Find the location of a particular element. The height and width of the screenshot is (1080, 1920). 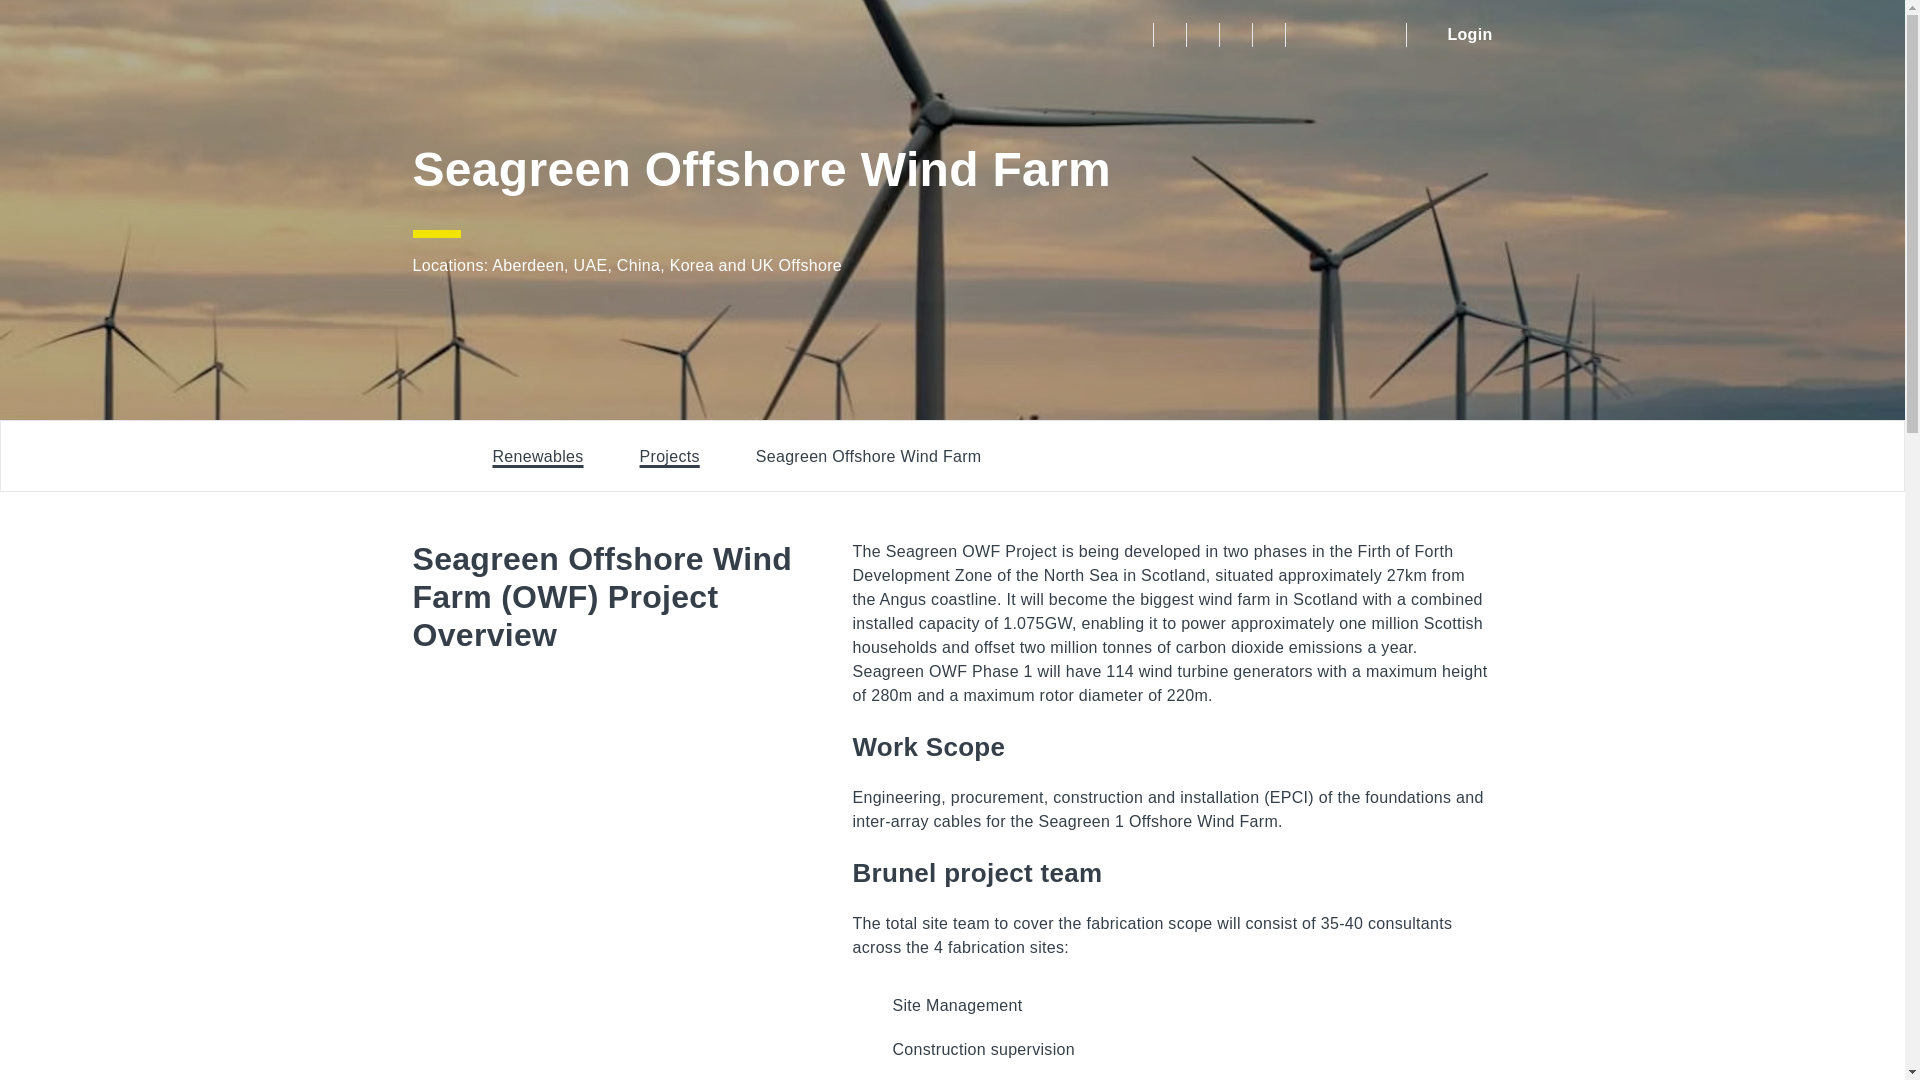

Seagreen Offshore Wind Farm is located at coordinates (868, 456).